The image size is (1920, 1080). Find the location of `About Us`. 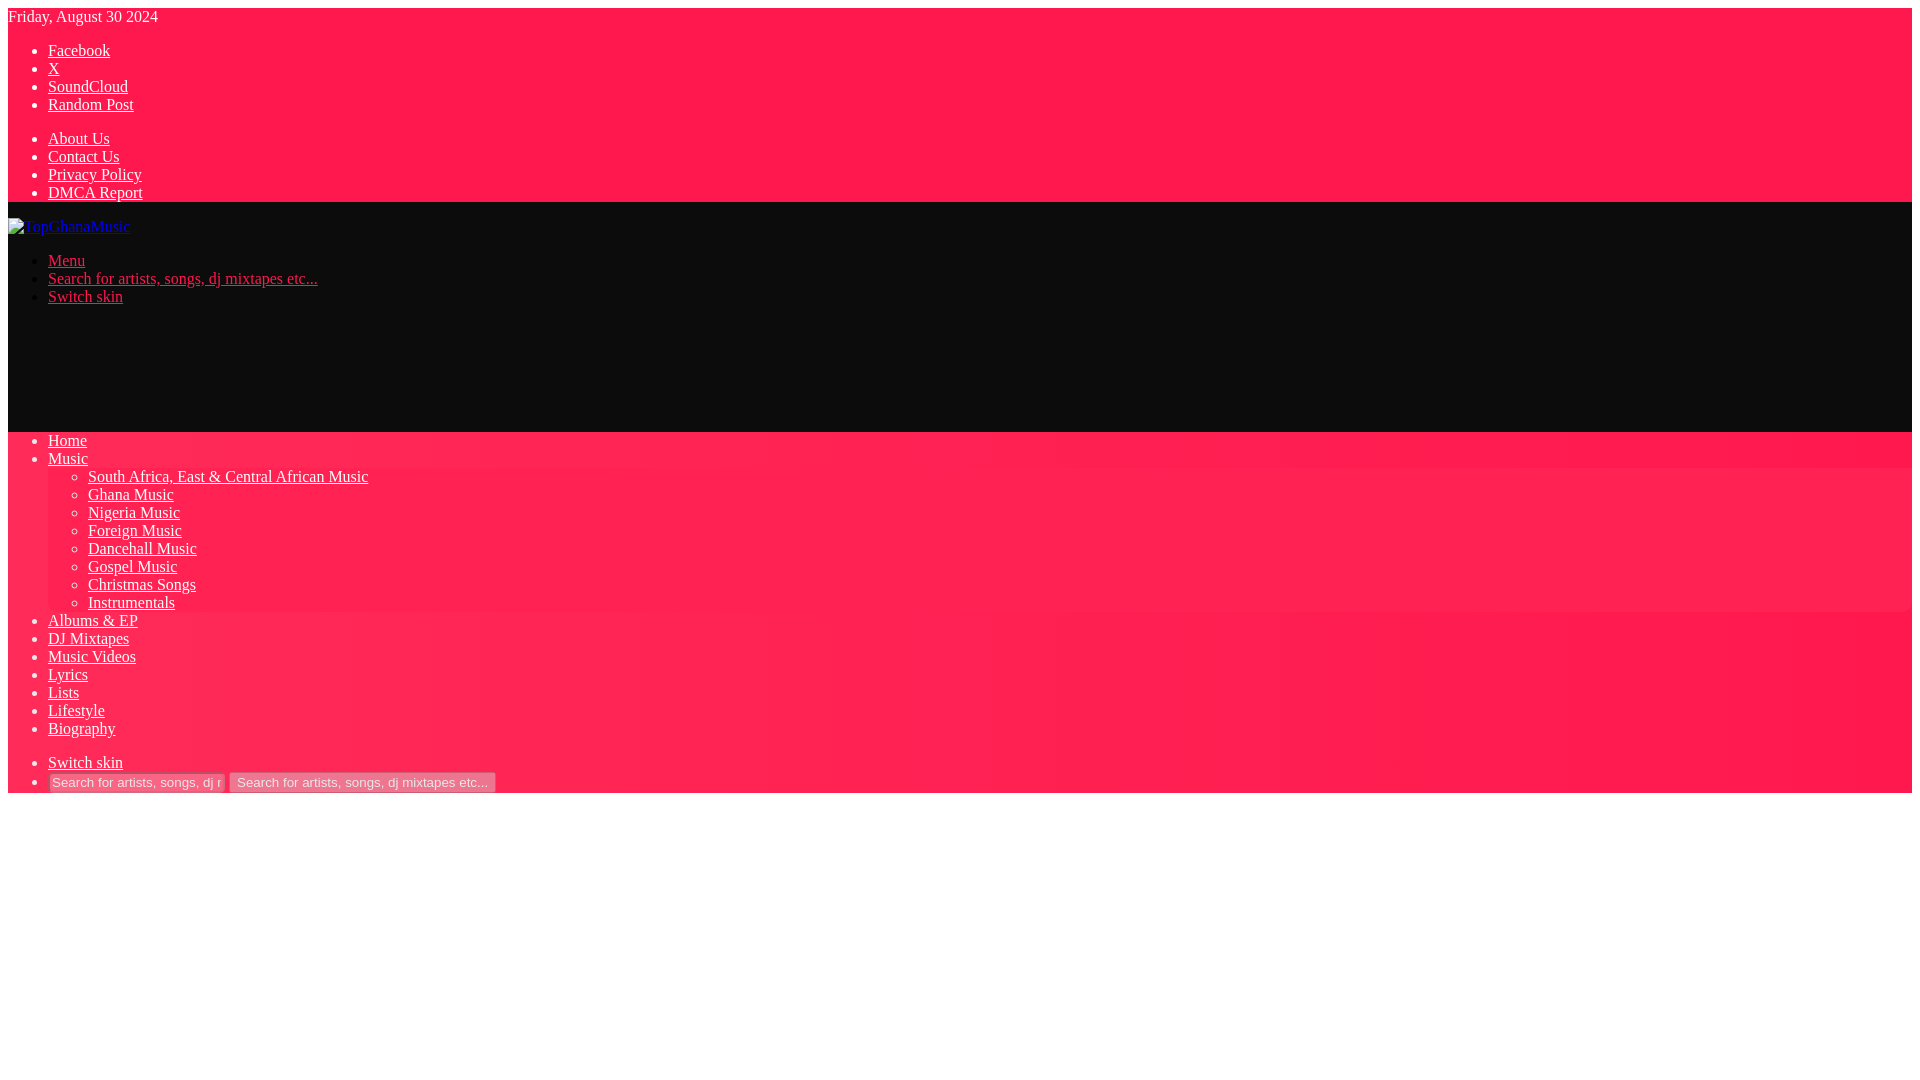

About Us is located at coordinates (78, 138).